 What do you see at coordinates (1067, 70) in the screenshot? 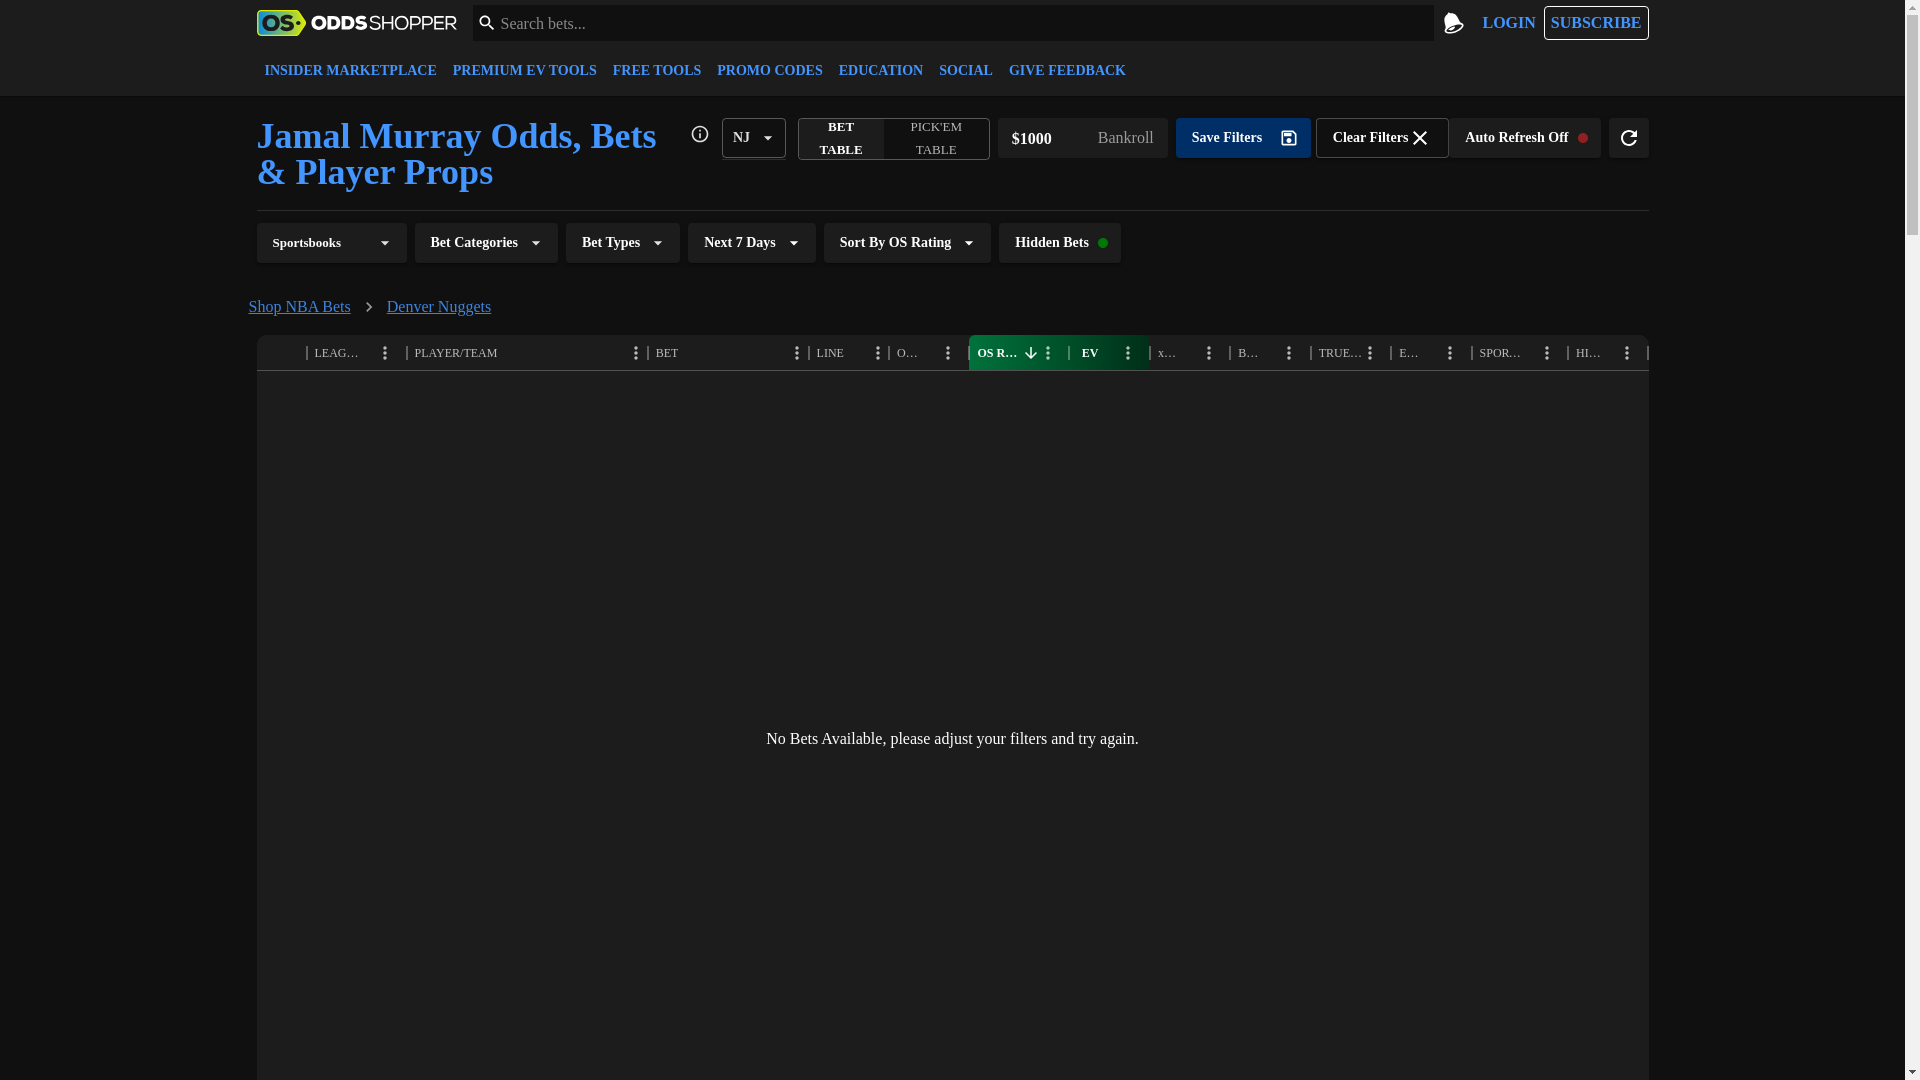
I see `GIVE FEEDBACK` at bounding box center [1067, 70].